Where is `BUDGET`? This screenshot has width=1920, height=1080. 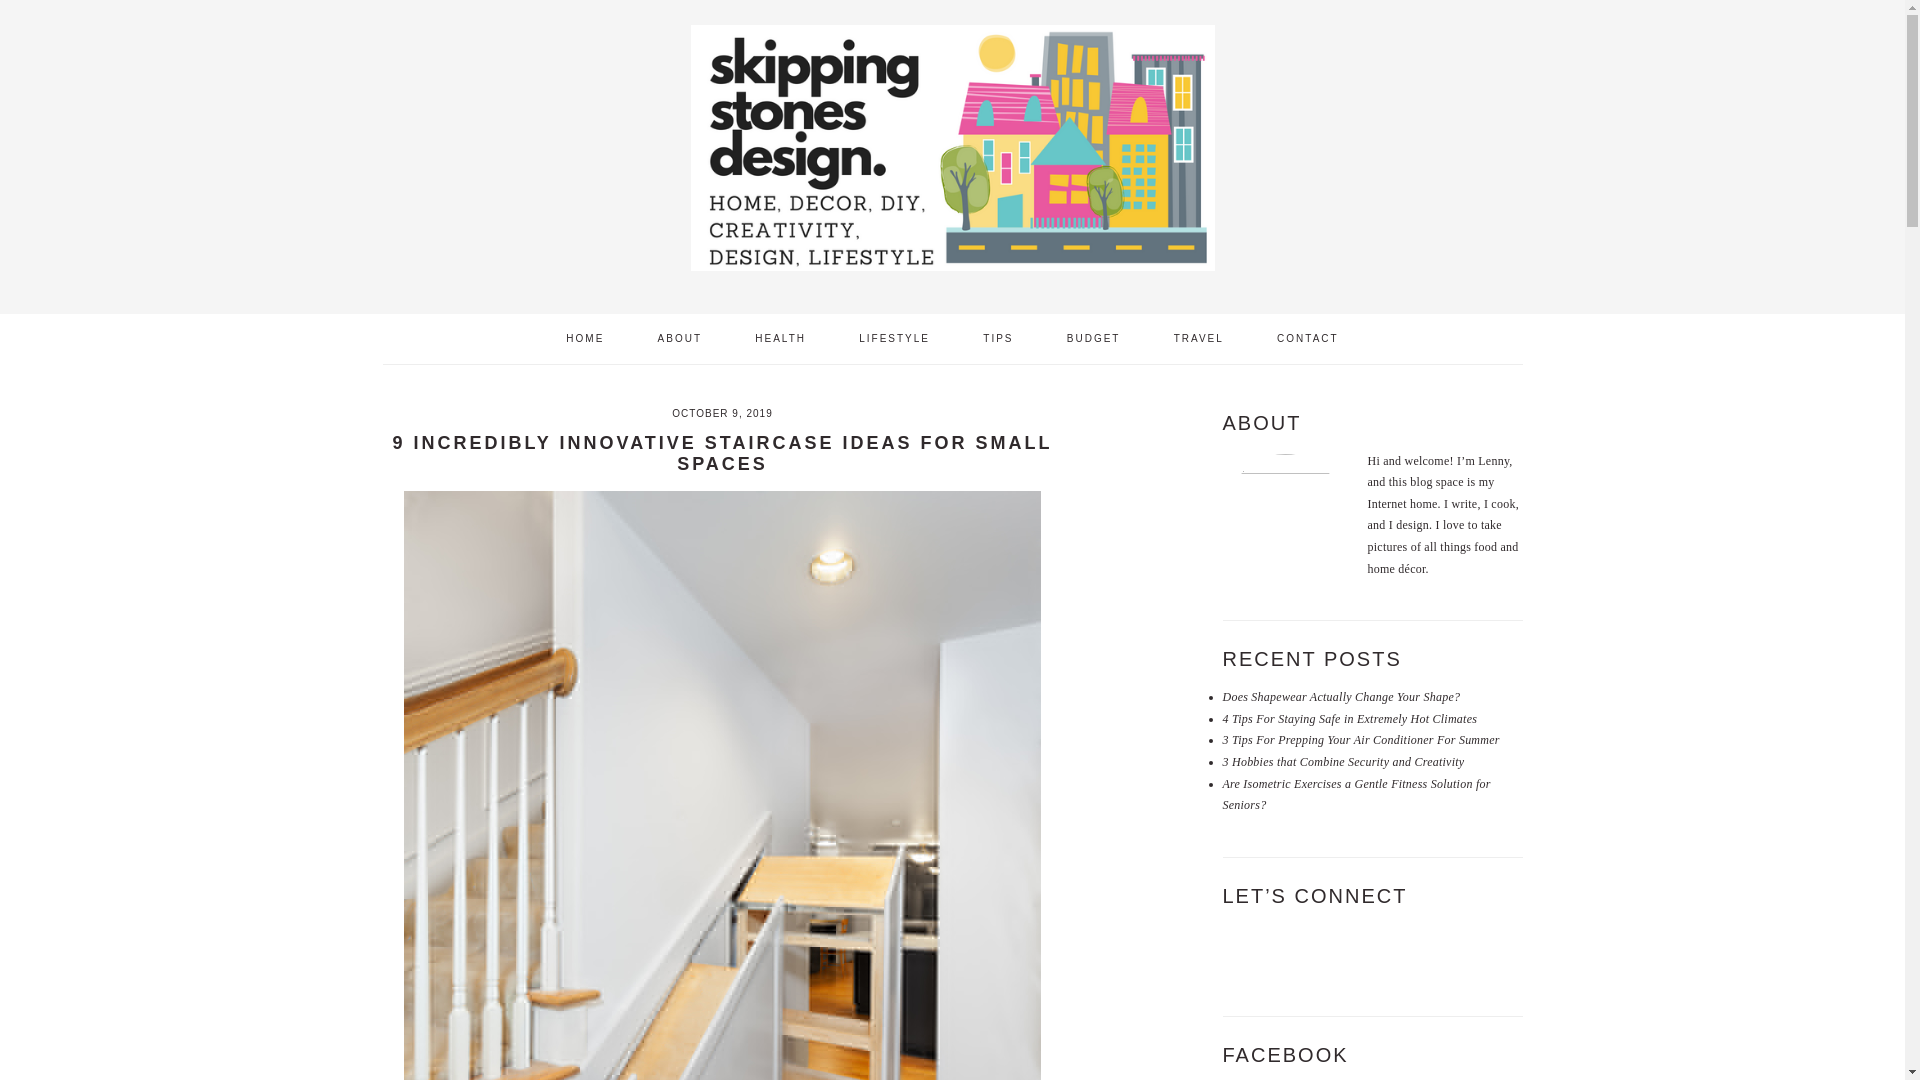 BUDGET is located at coordinates (1094, 338).